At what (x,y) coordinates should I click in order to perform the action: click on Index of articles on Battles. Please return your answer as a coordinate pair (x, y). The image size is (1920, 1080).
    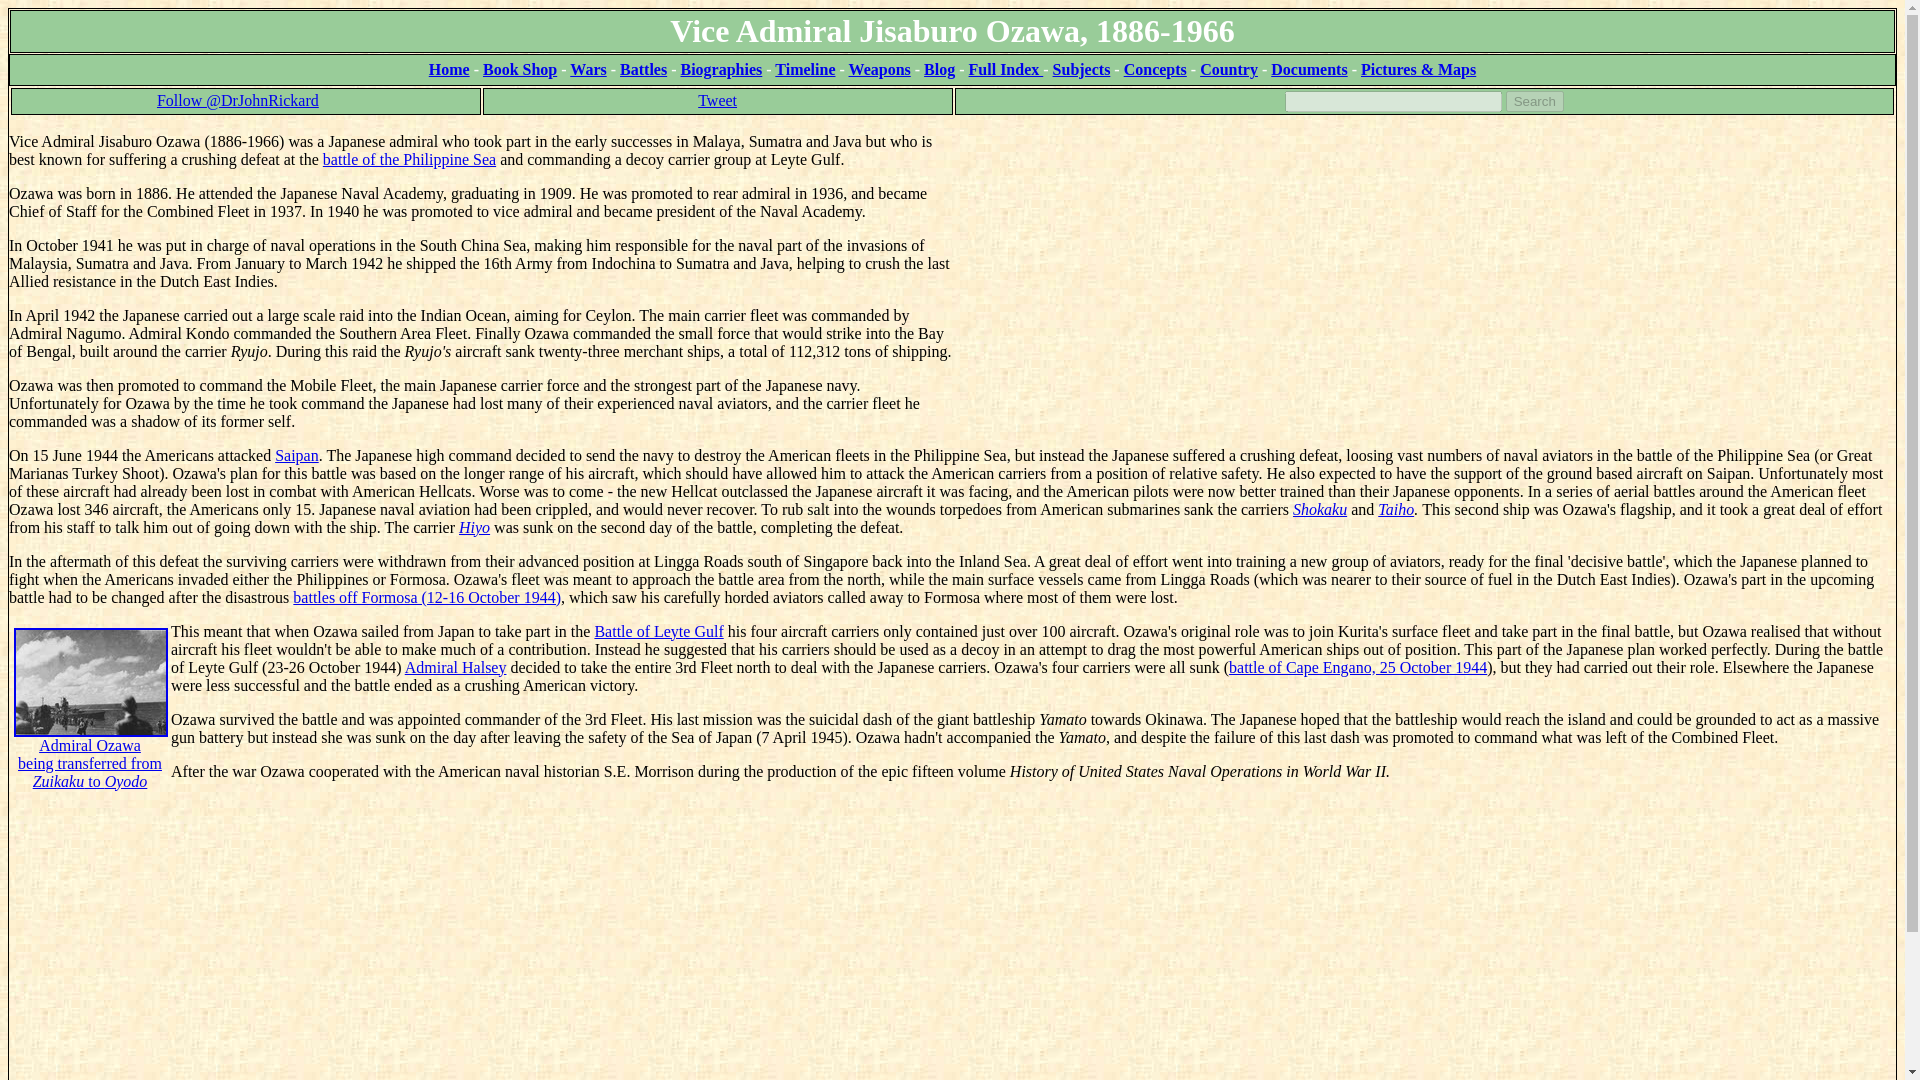
    Looking at the image, I should click on (520, 68).